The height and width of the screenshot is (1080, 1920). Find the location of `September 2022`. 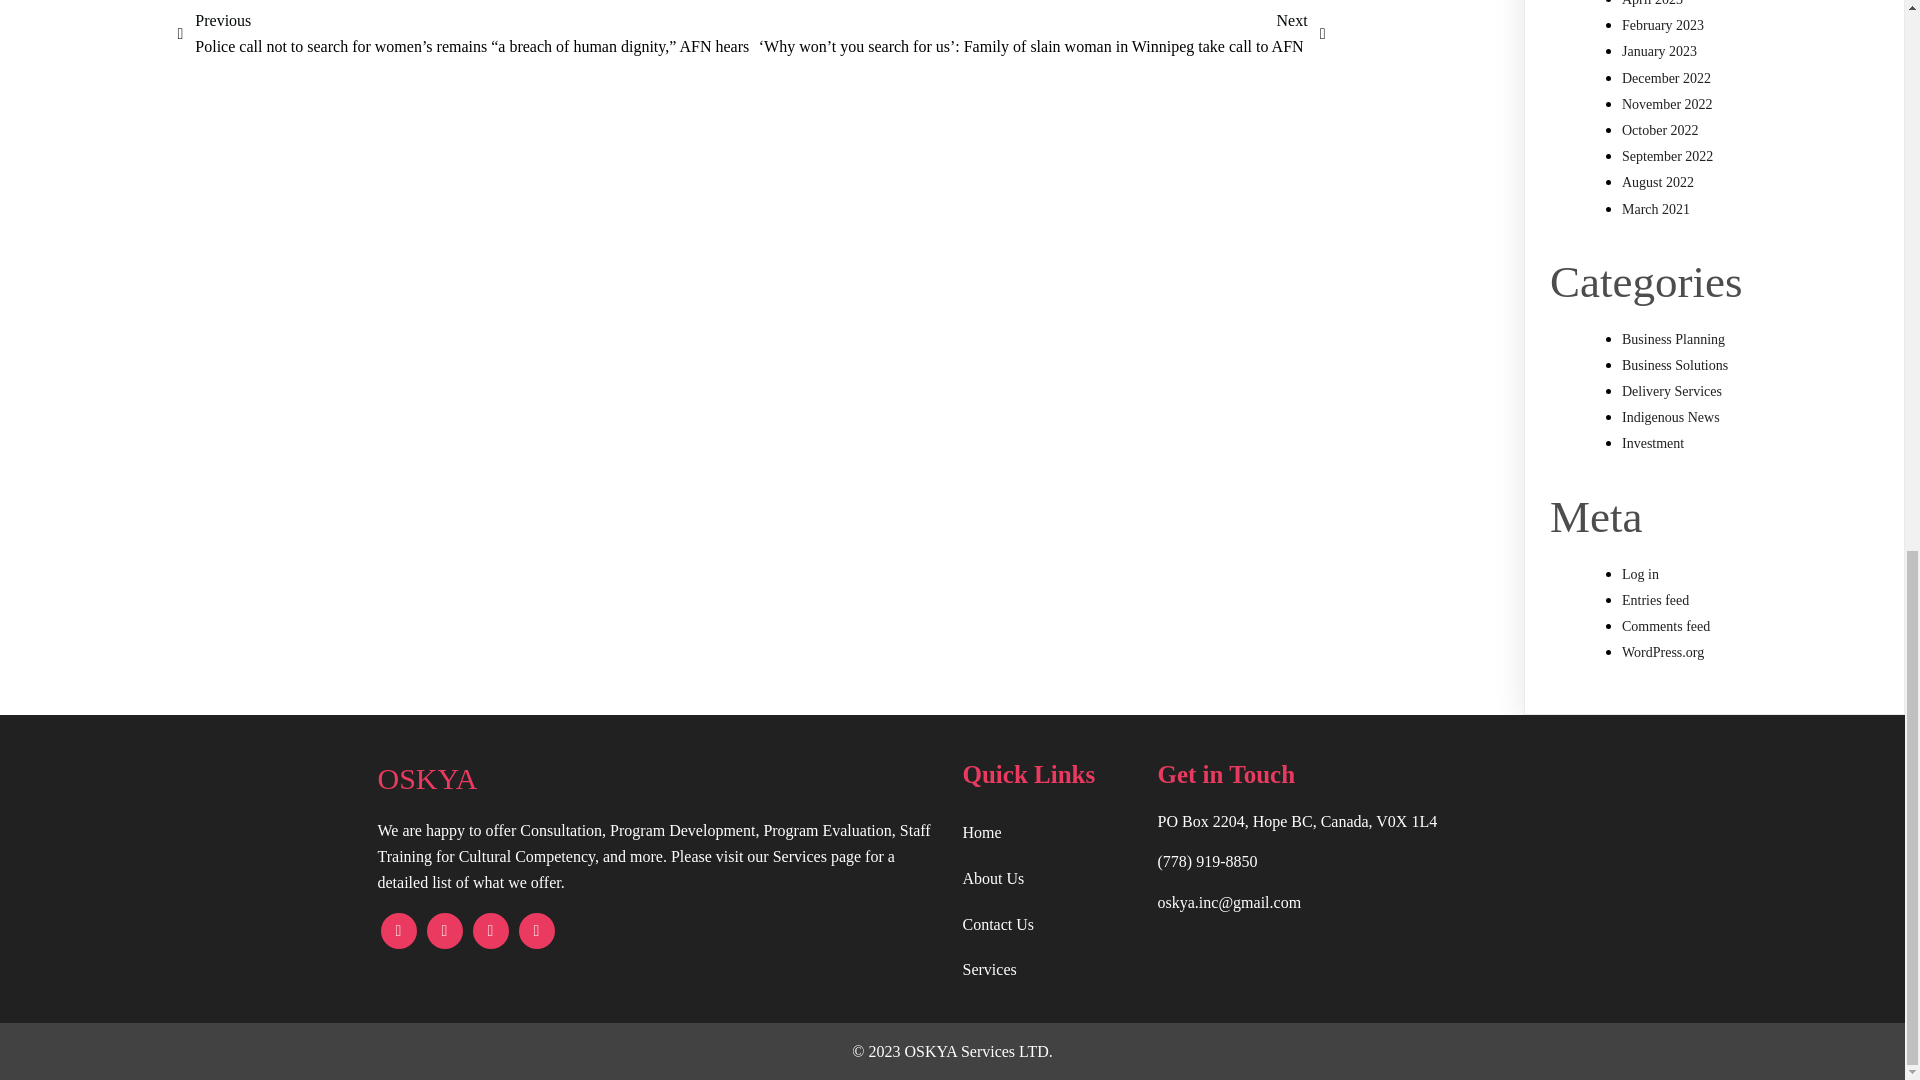

September 2022 is located at coordinates (1667, 156).